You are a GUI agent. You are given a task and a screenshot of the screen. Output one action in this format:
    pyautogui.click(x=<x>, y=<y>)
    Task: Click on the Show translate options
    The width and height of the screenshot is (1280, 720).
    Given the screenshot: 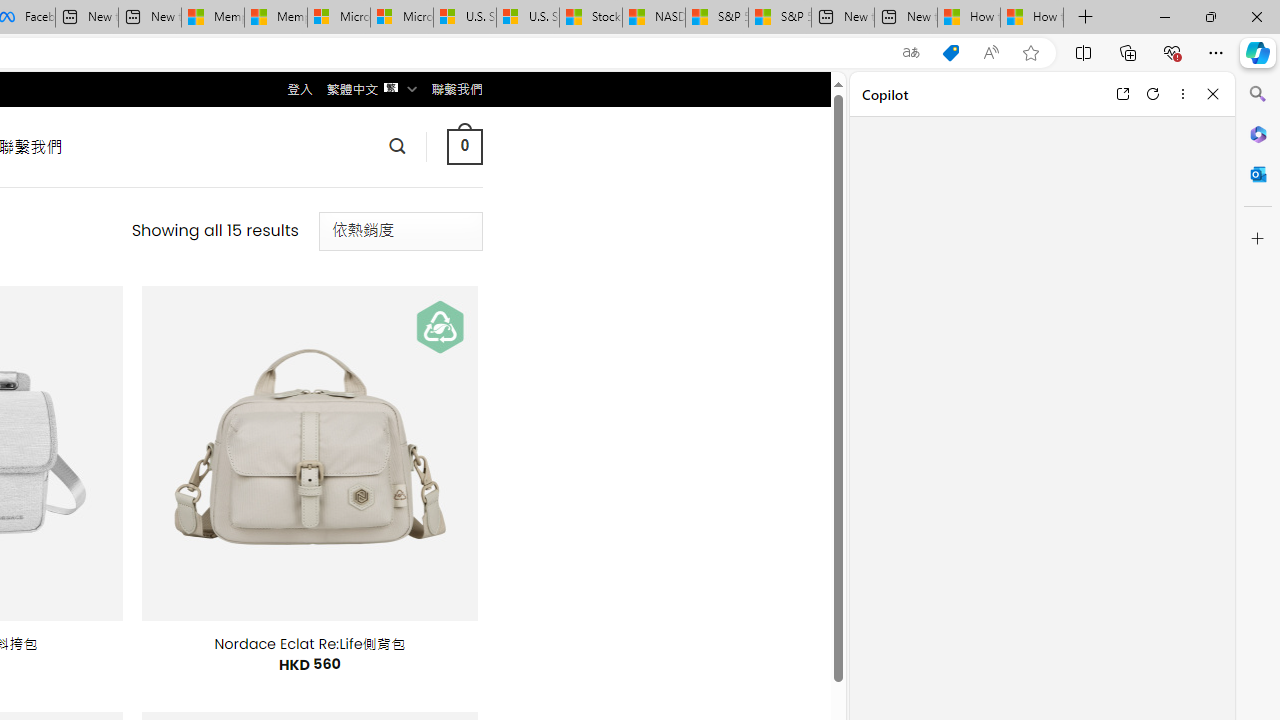 What is the action you would take?
    pyautogui.click(x=910, y=53)
    